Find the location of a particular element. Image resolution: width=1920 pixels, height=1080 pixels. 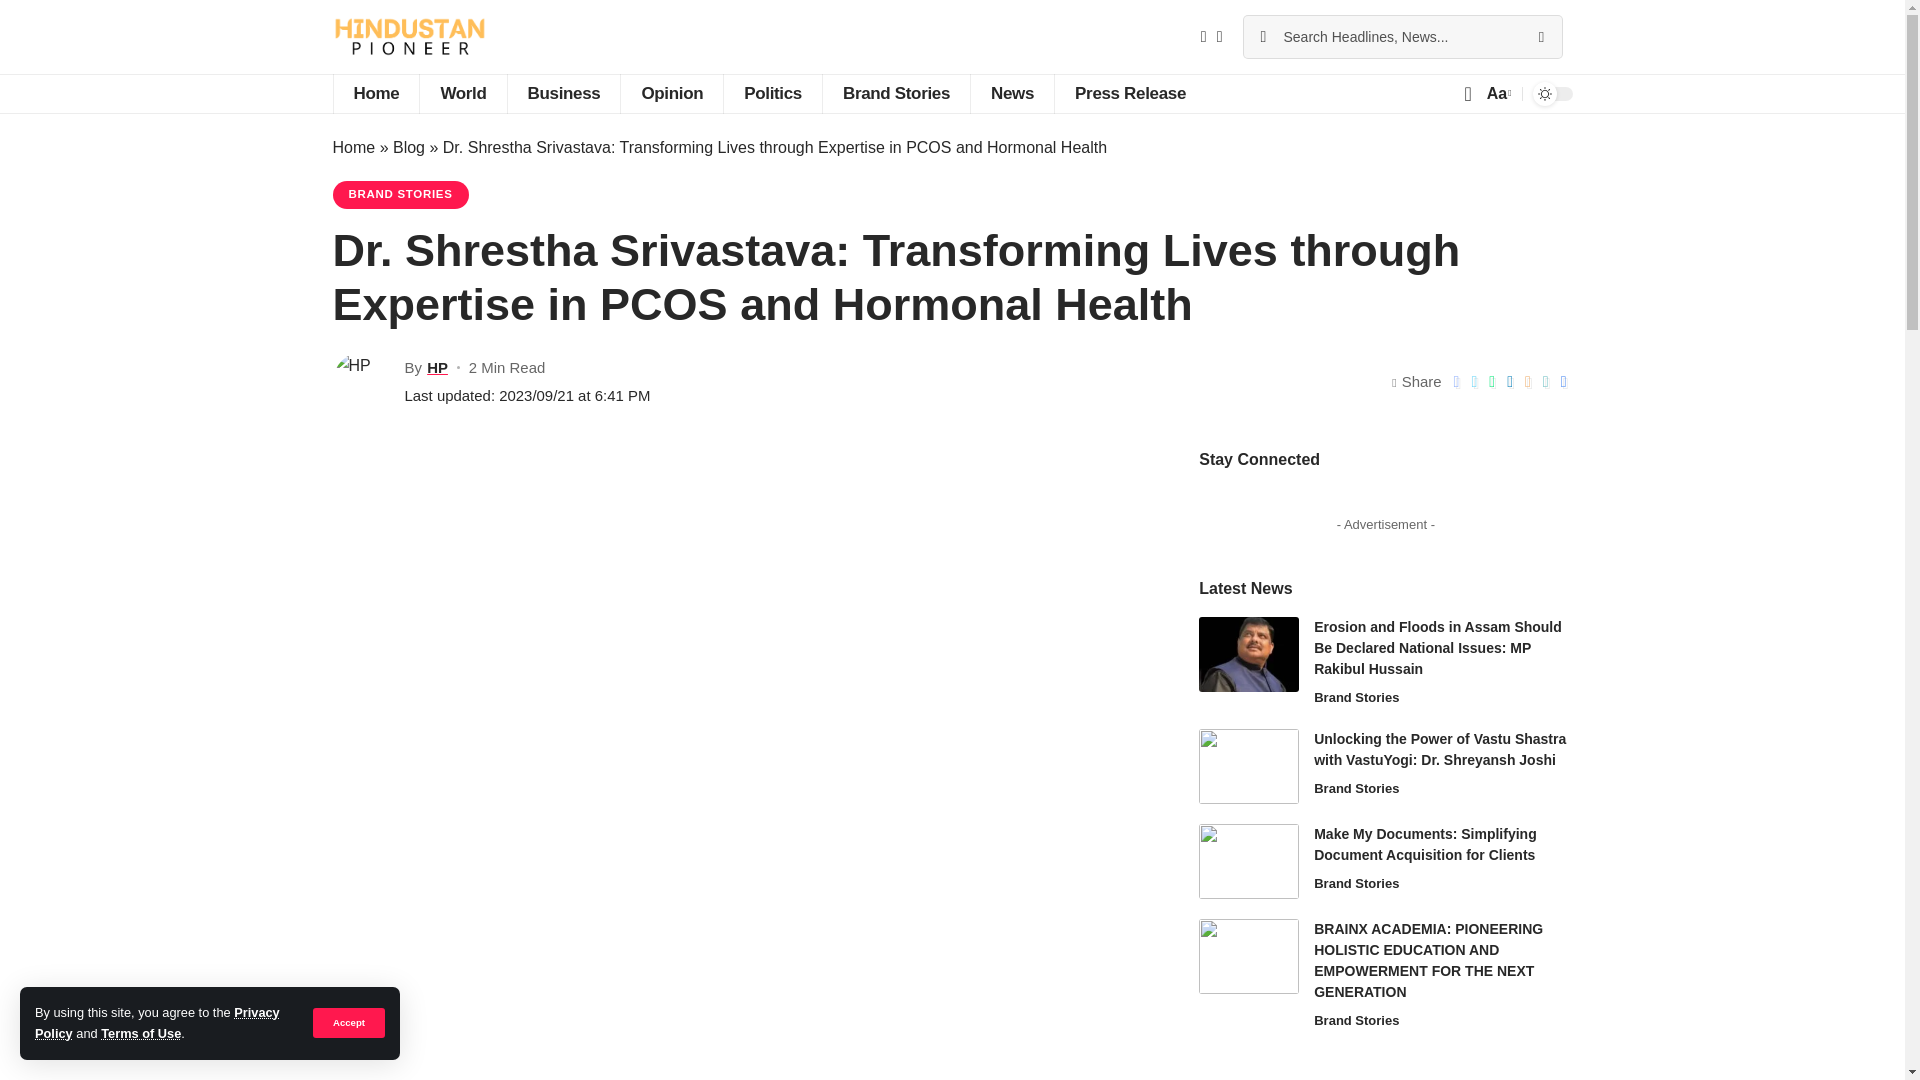

Home is located at coordinates (375, 94).